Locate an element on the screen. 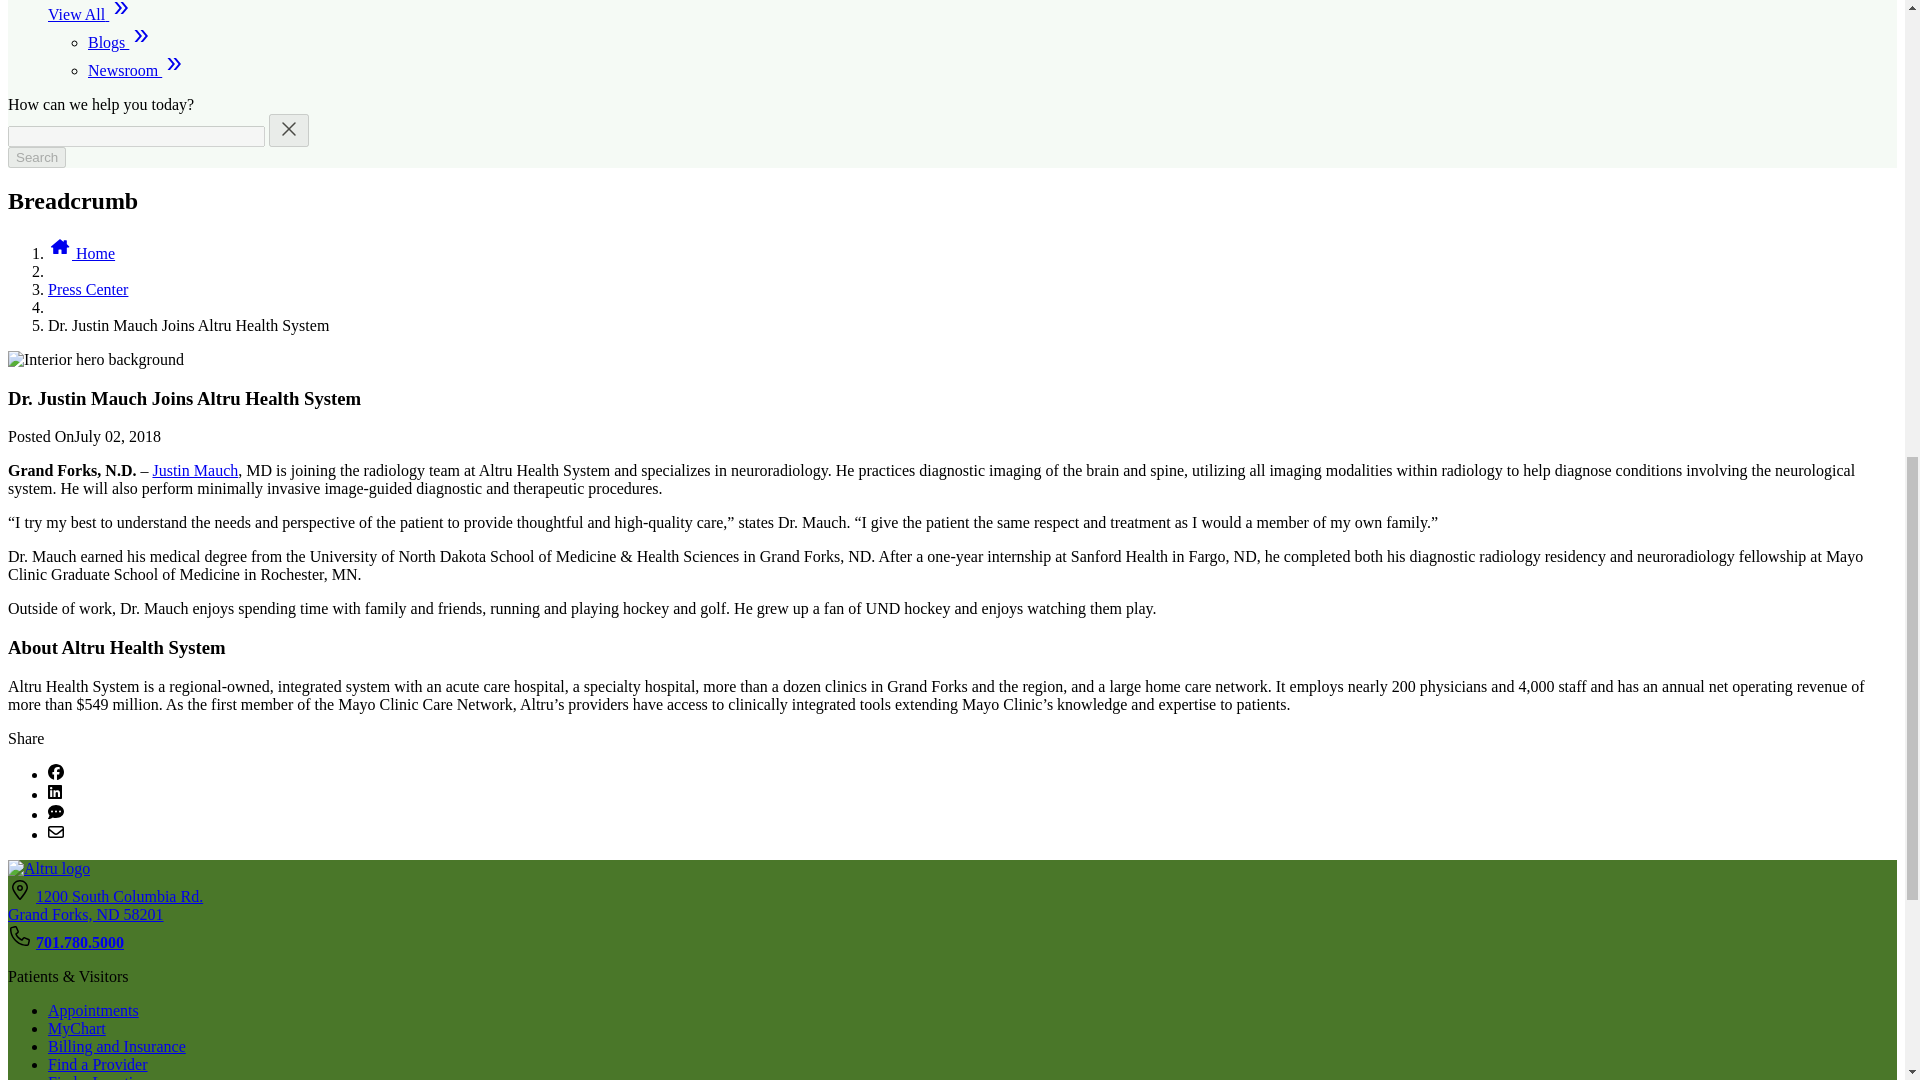  View All is located at coordinates (90, 14).